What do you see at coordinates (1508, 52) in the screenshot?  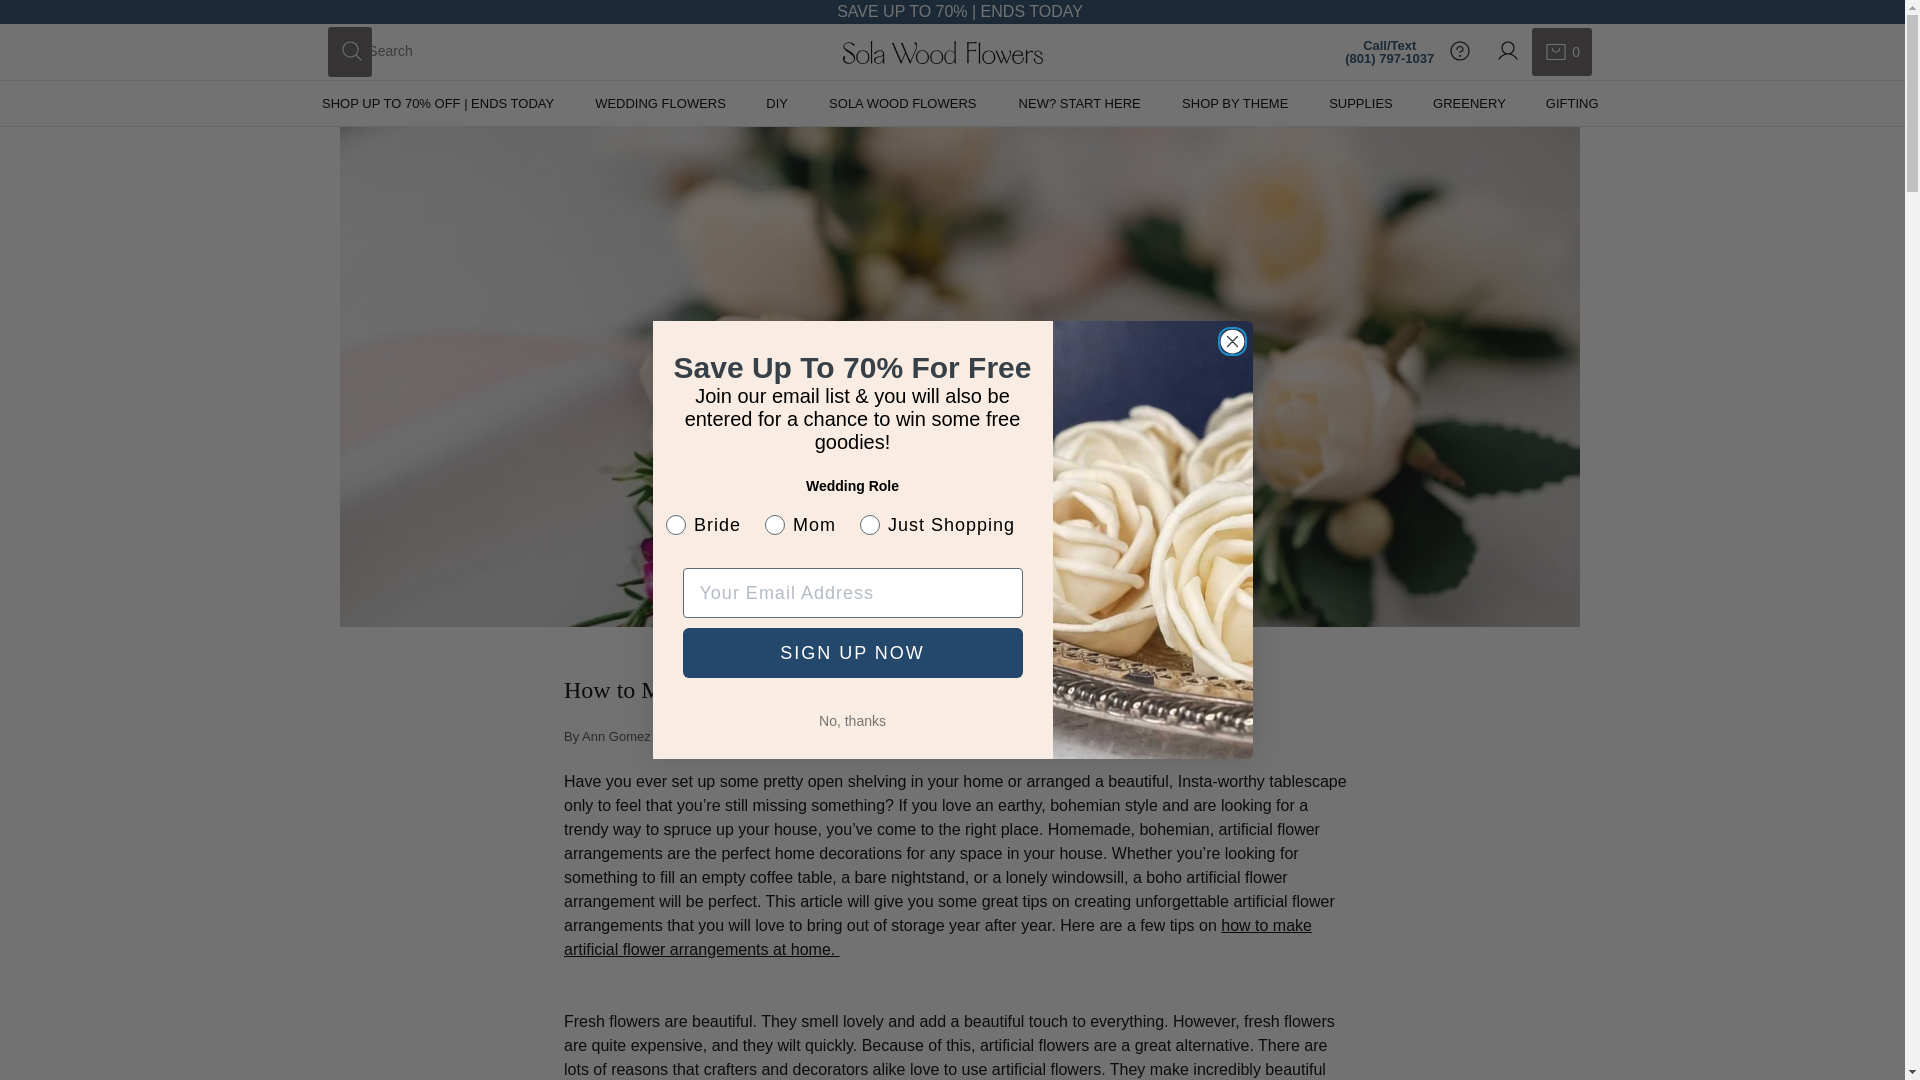 I see `Log in` at bounding box center [1508, 52].